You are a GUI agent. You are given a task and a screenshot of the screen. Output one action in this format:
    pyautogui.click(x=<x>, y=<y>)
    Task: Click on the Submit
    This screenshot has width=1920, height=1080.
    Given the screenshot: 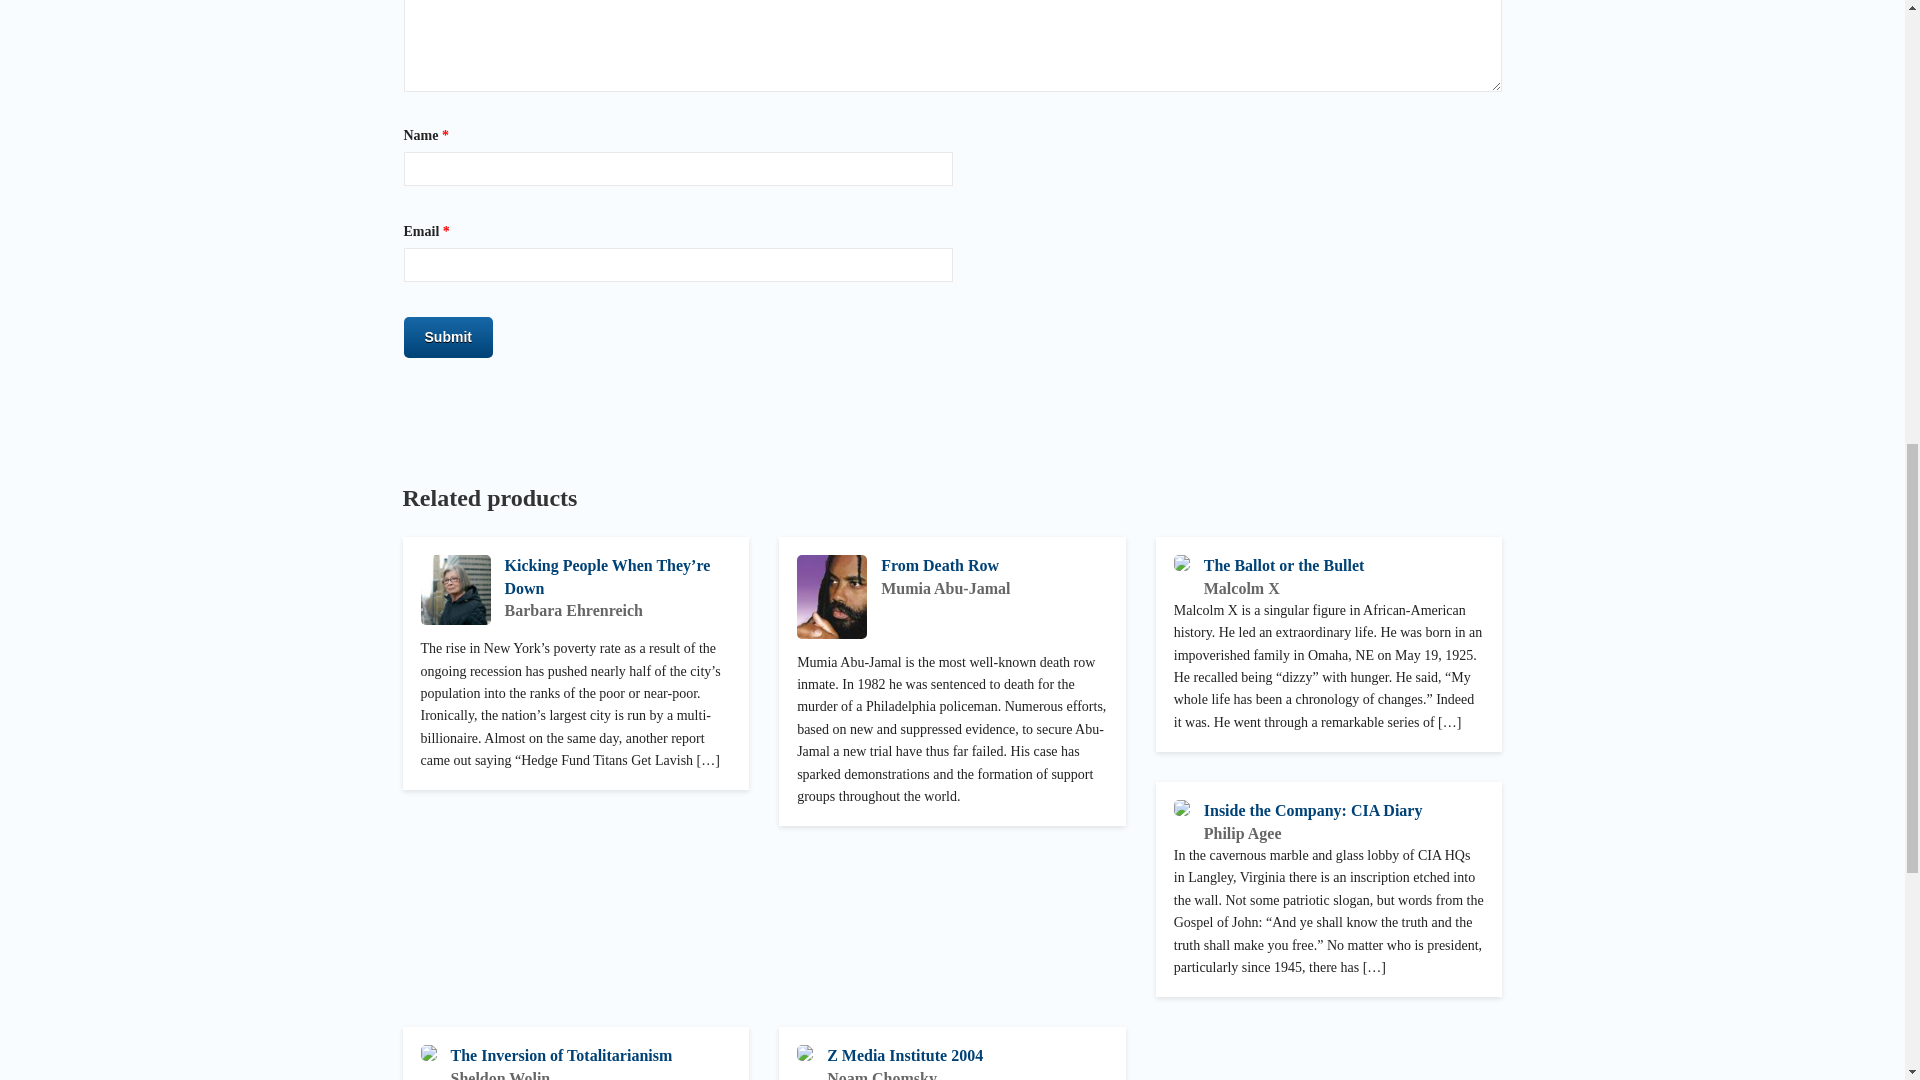 What is the action you would take?
    pyautogui.click(x=448, y=337)
    